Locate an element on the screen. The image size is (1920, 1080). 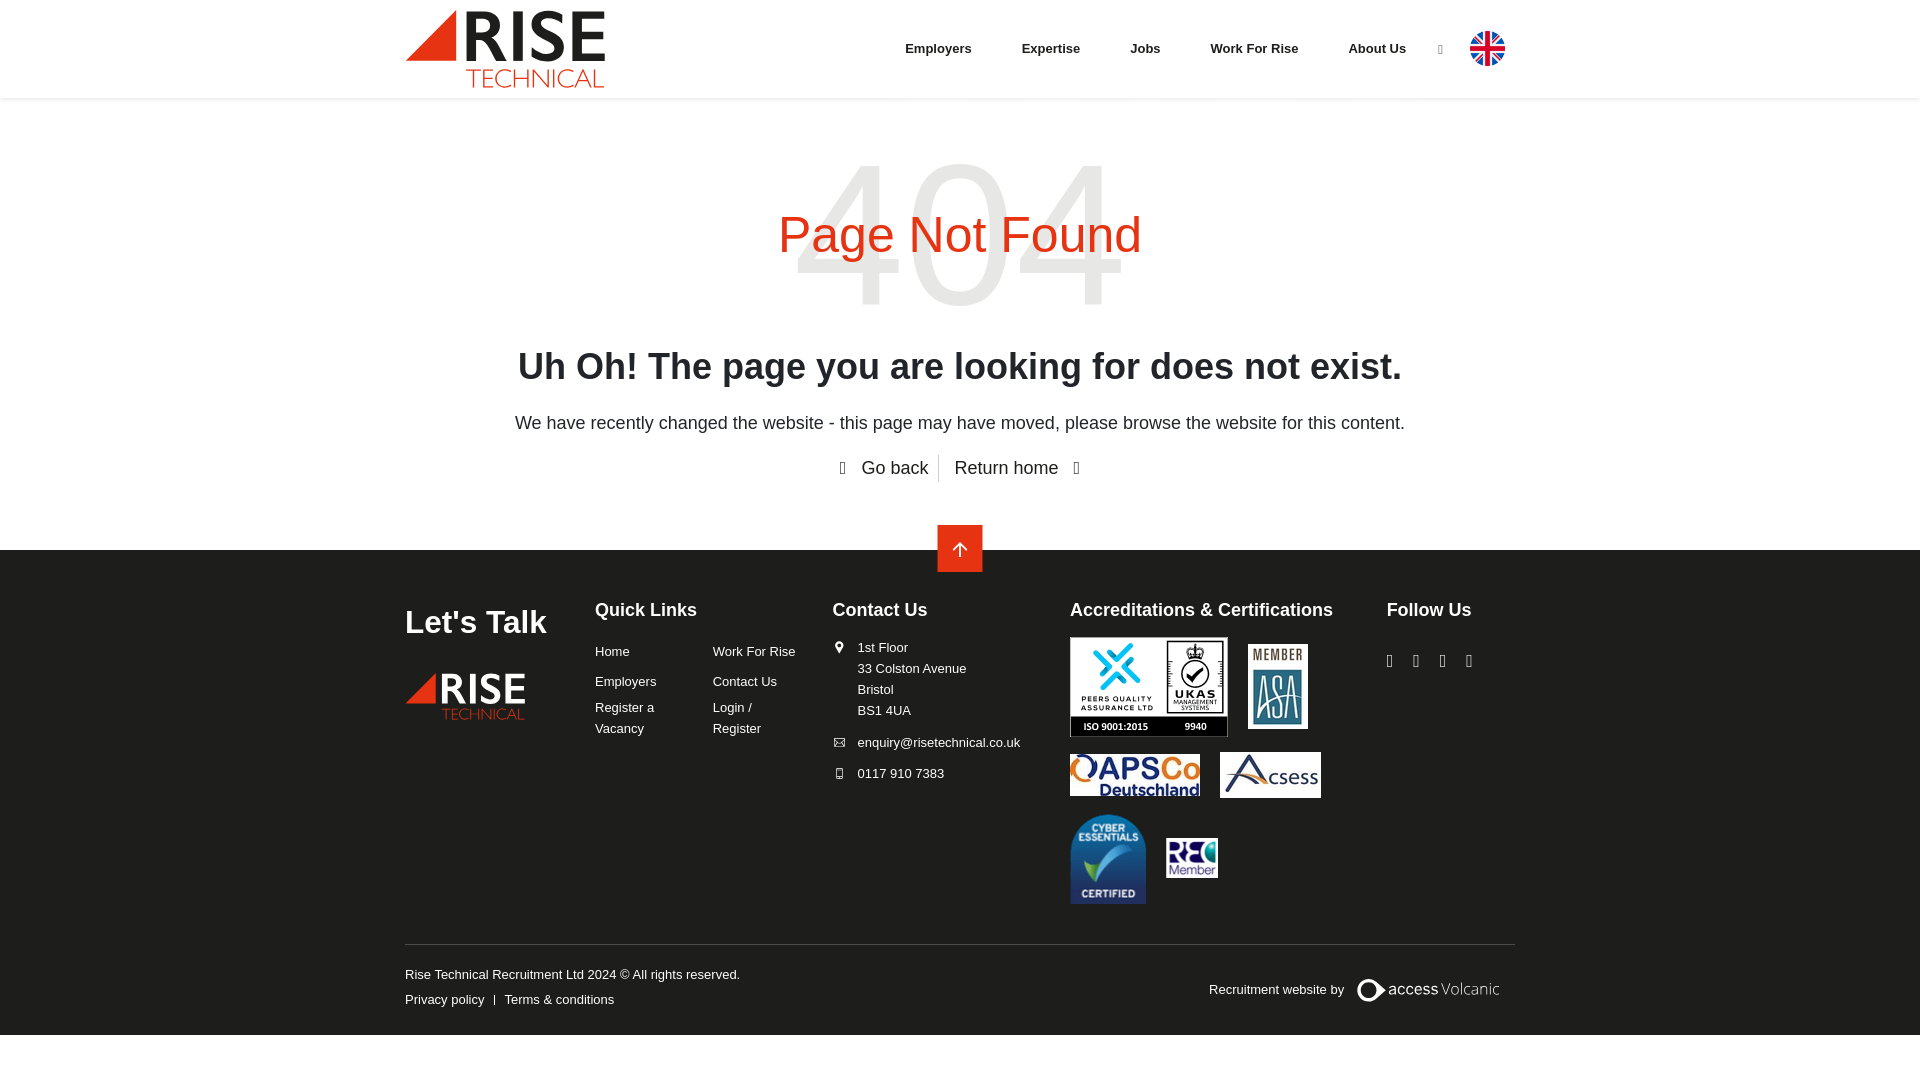
Expertise is located at coordinates (1051, 48).